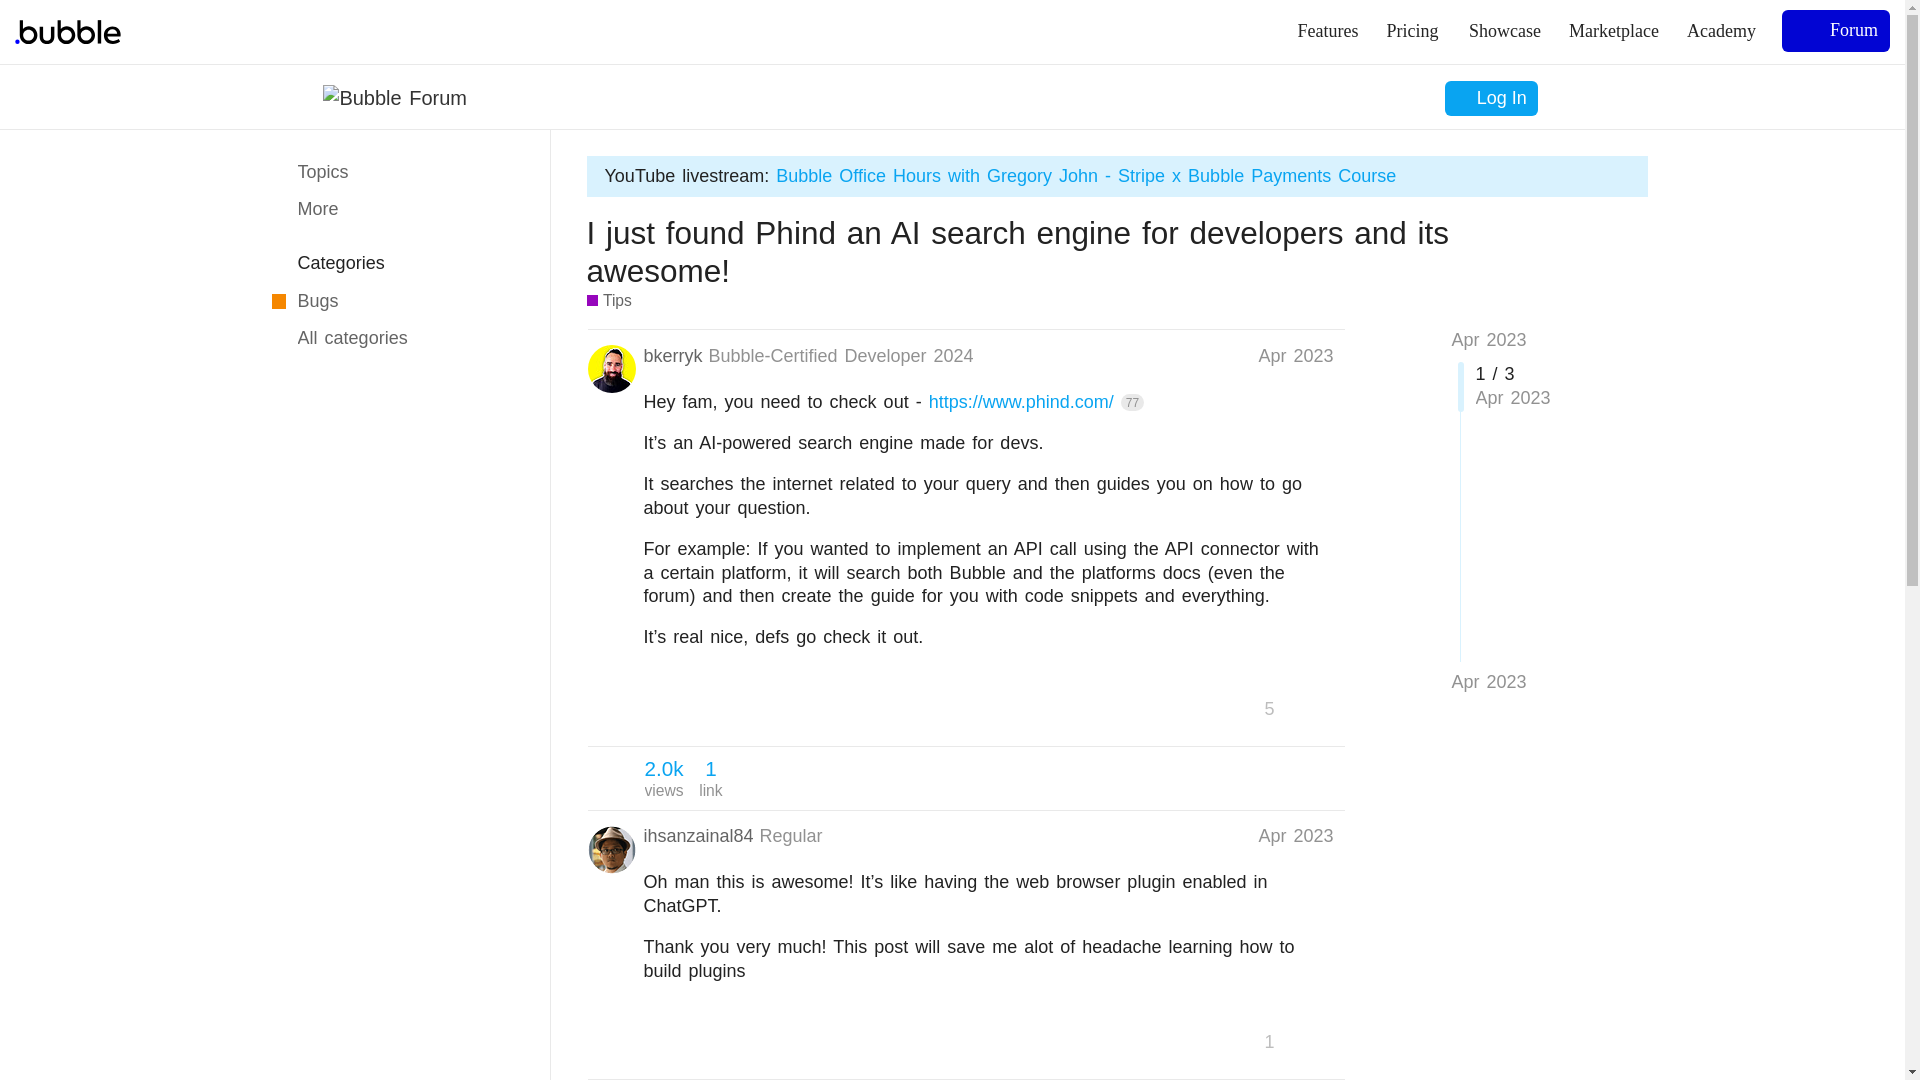  What do you see at coordinates (520, 1056) in the screenshot?
I see `Keyboard Shortcuts` at bounding box center [520, 1056].